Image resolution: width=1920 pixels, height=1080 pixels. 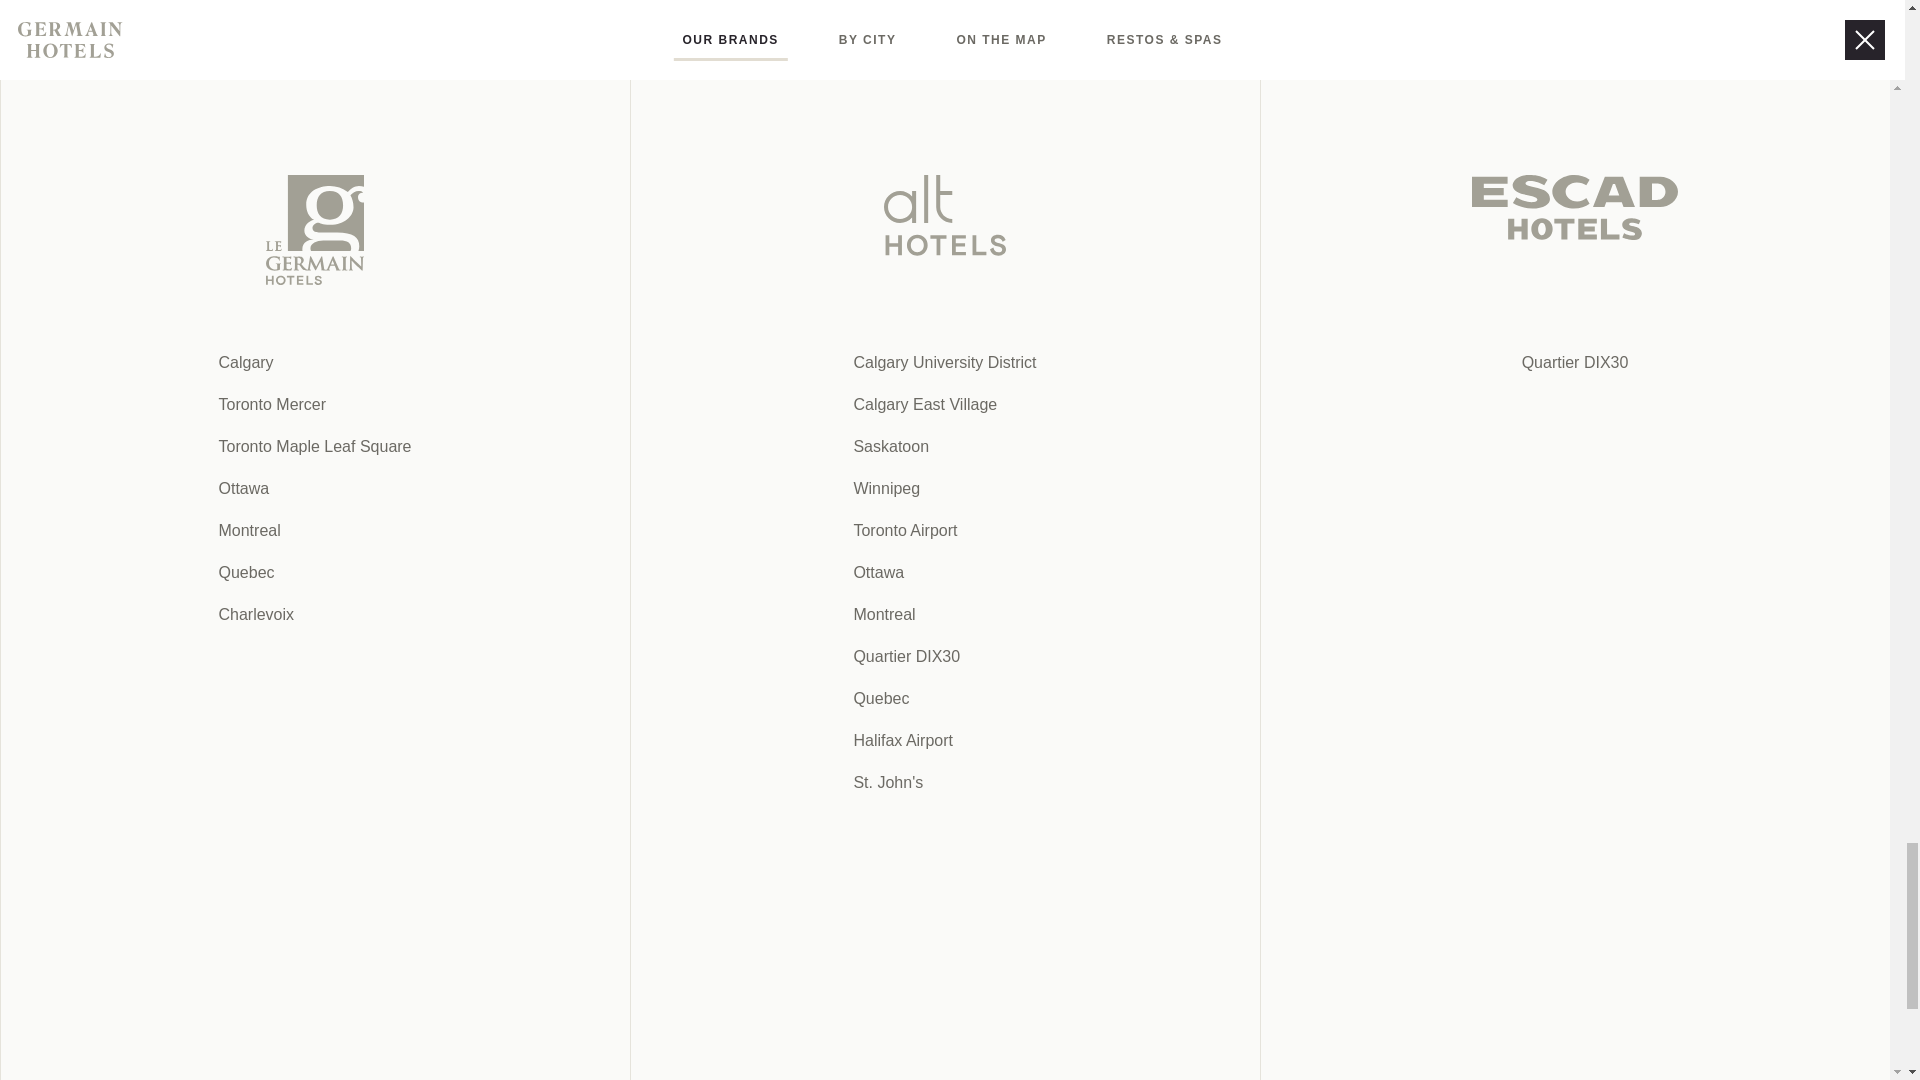 I want to click on Saskatoon, so click(x=391, y=8).